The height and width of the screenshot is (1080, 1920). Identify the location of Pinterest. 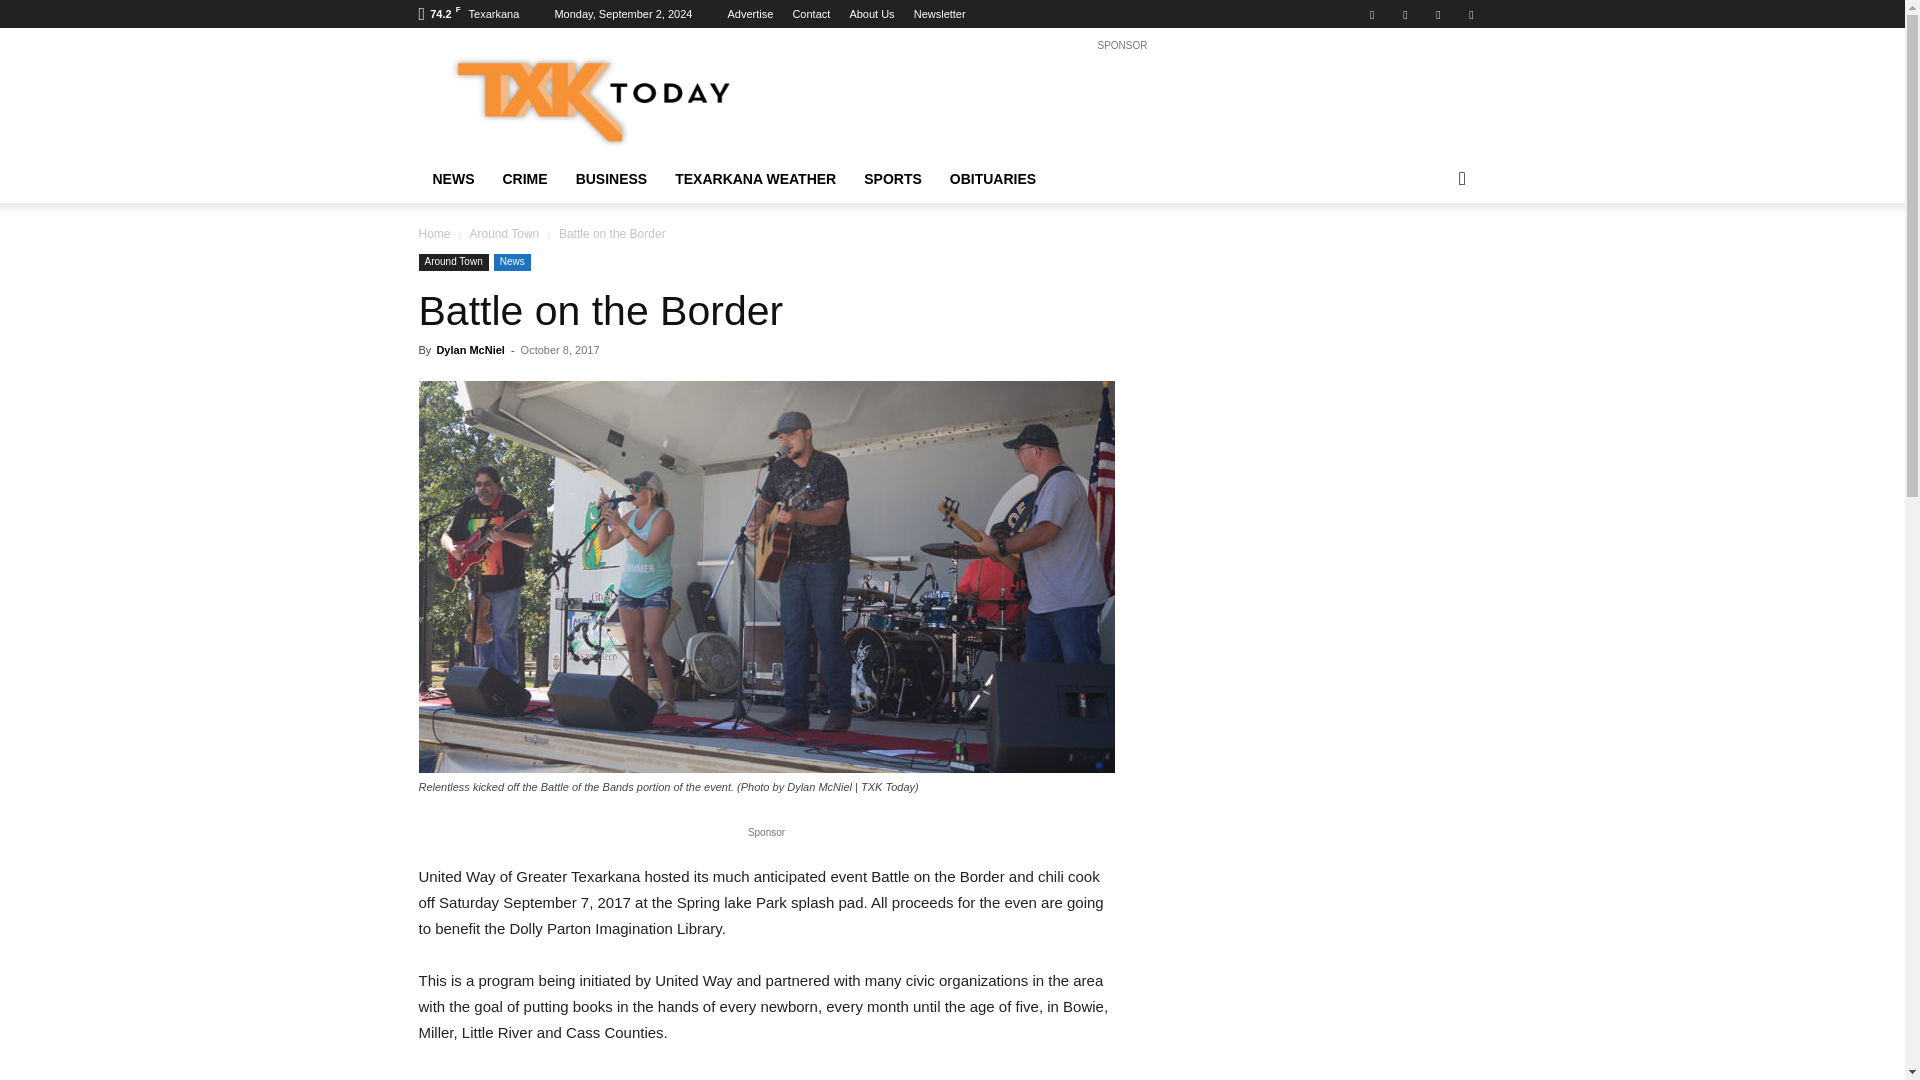
(1405, 14).